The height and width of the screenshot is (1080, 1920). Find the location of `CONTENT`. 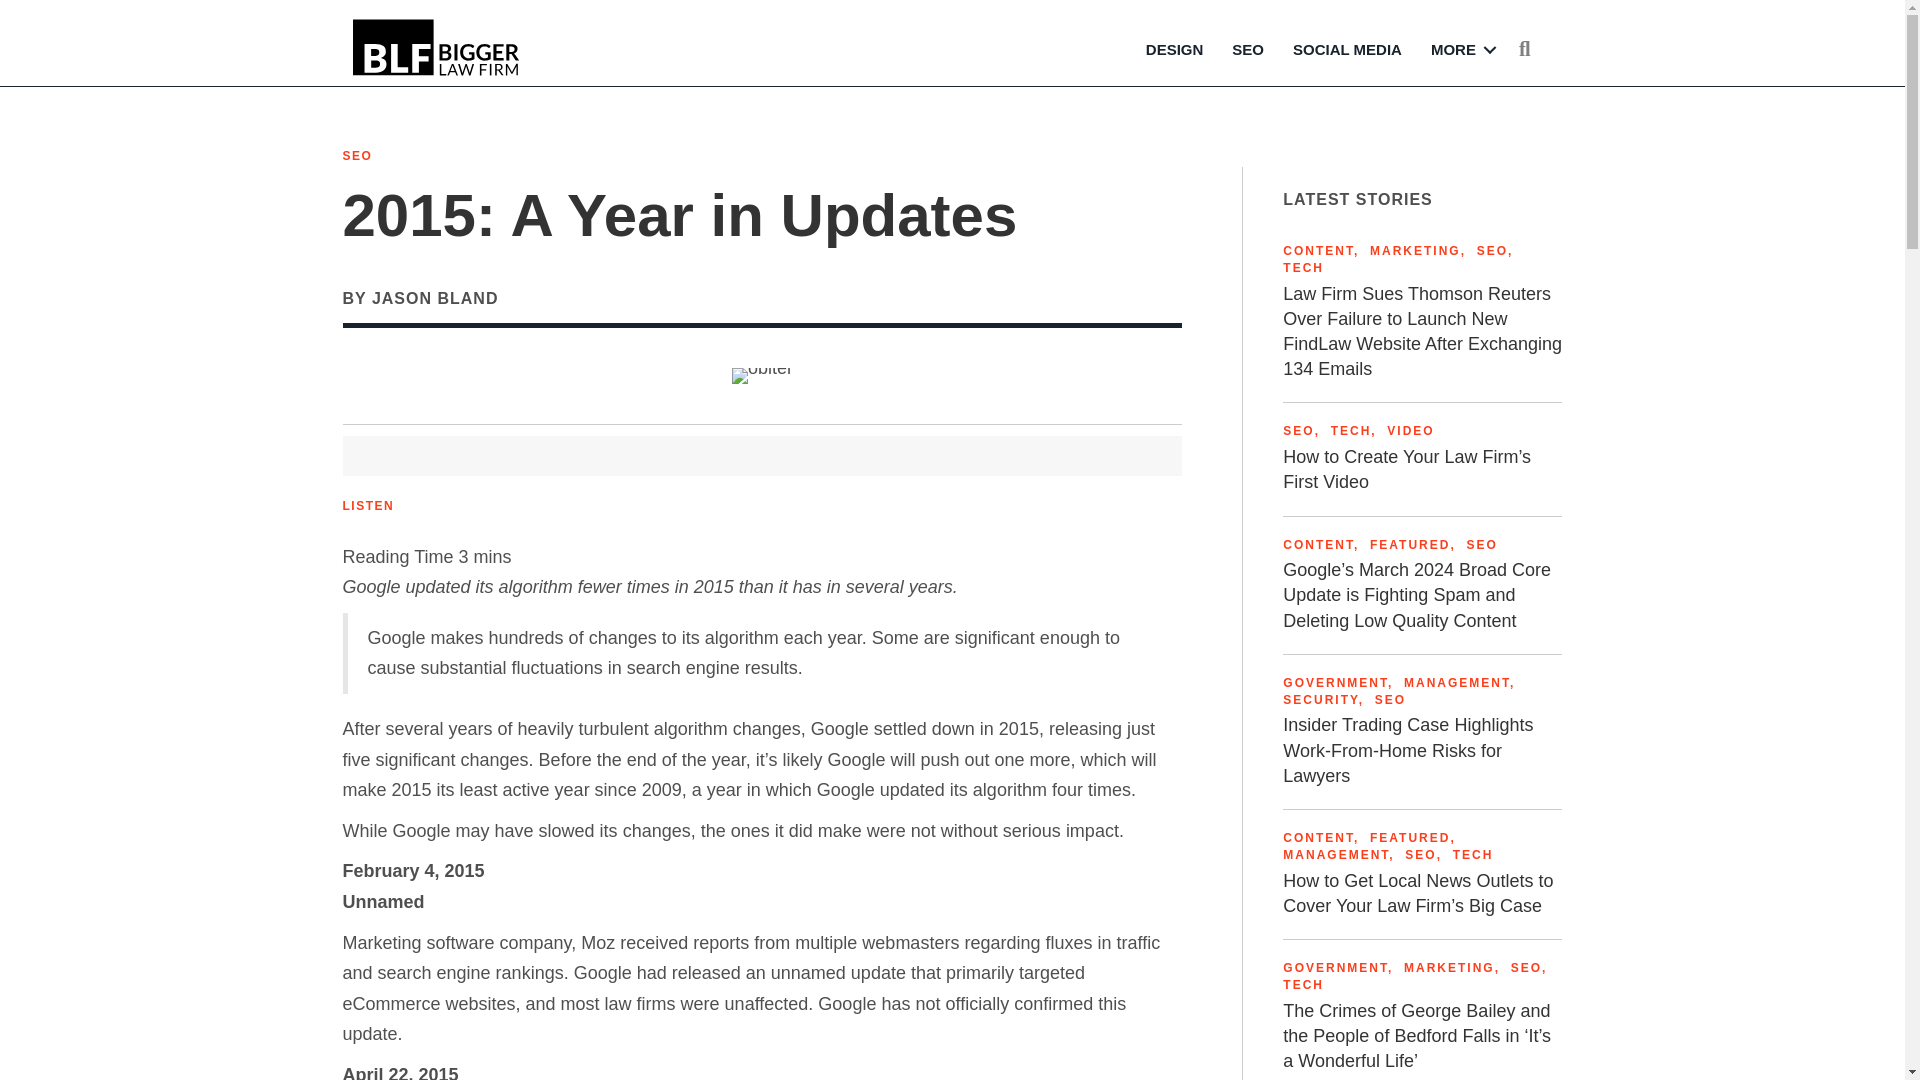

CONTENT is located at coordinates (1318, 251).